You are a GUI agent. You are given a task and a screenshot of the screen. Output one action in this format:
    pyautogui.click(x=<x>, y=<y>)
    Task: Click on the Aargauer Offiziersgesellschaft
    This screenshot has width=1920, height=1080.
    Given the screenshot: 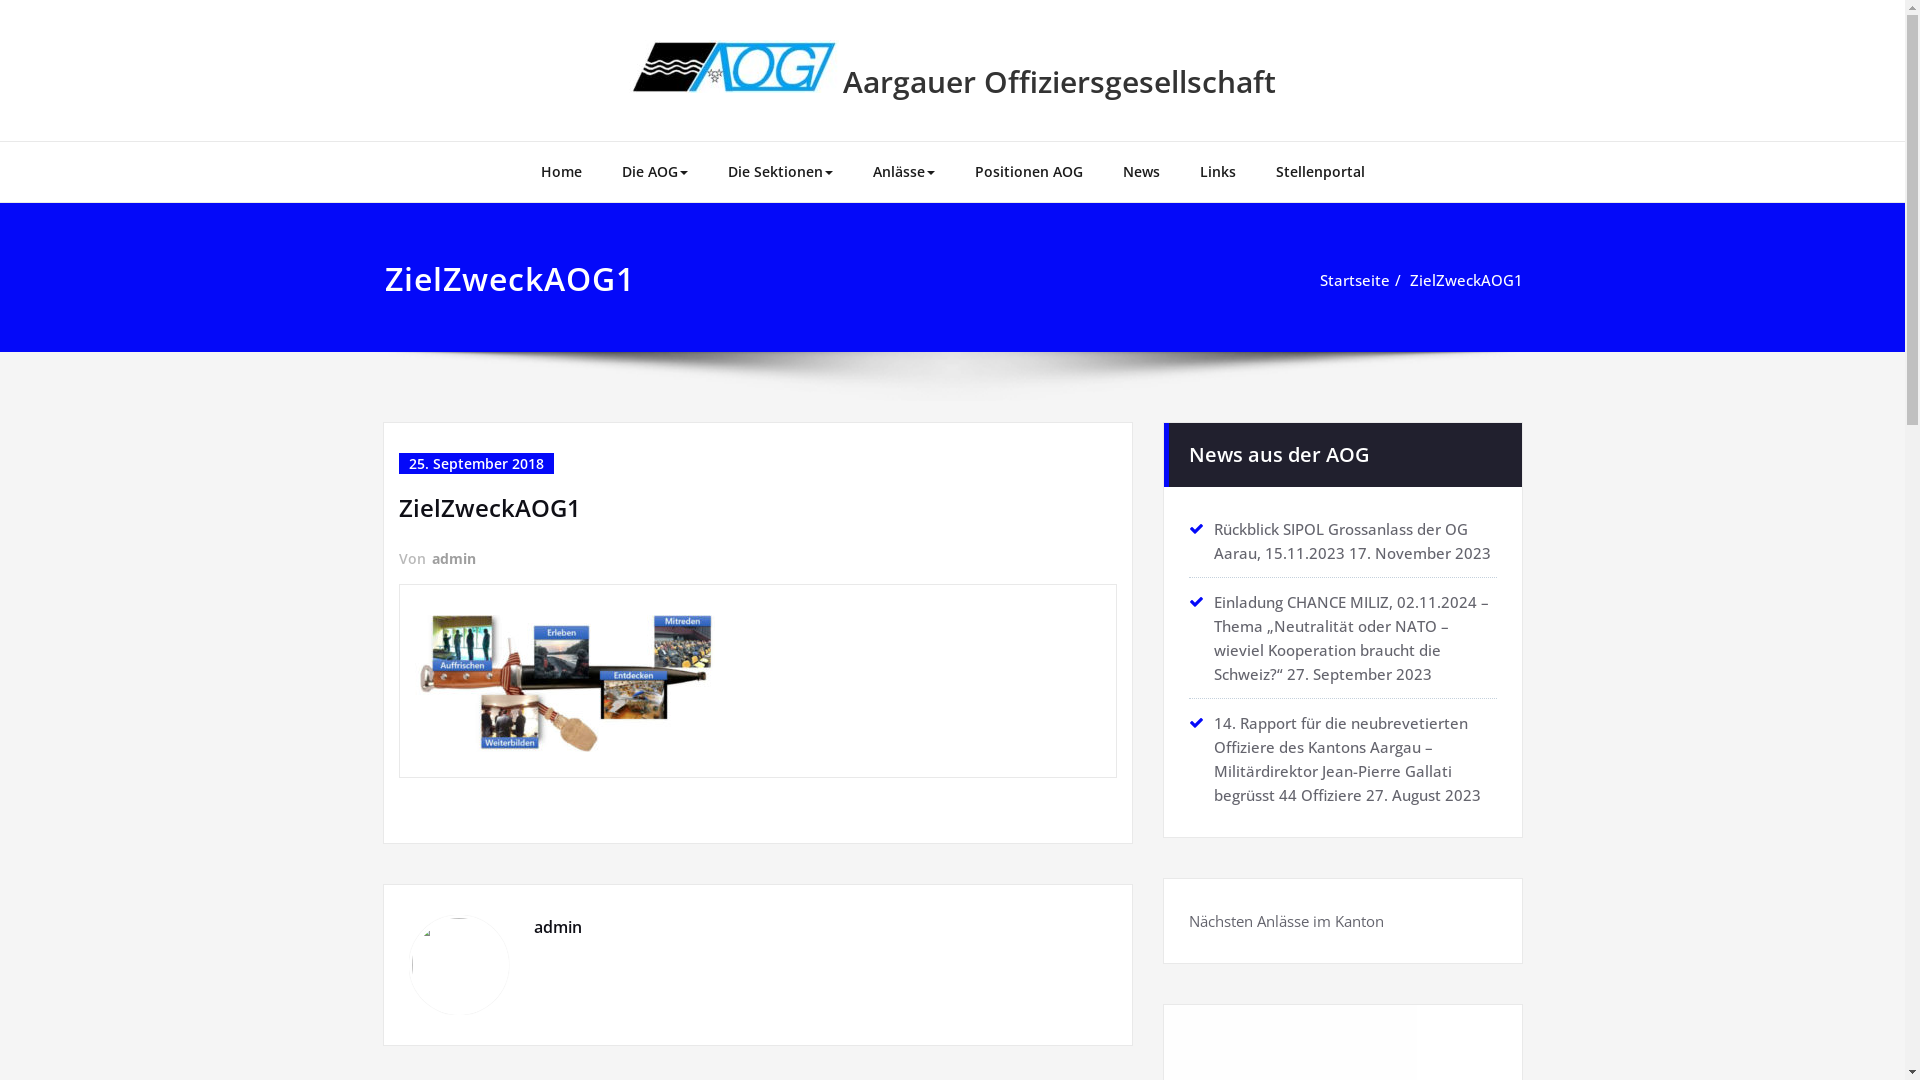 What is the action you would take?
    pyautogui.click(x=1060, y=82)
    